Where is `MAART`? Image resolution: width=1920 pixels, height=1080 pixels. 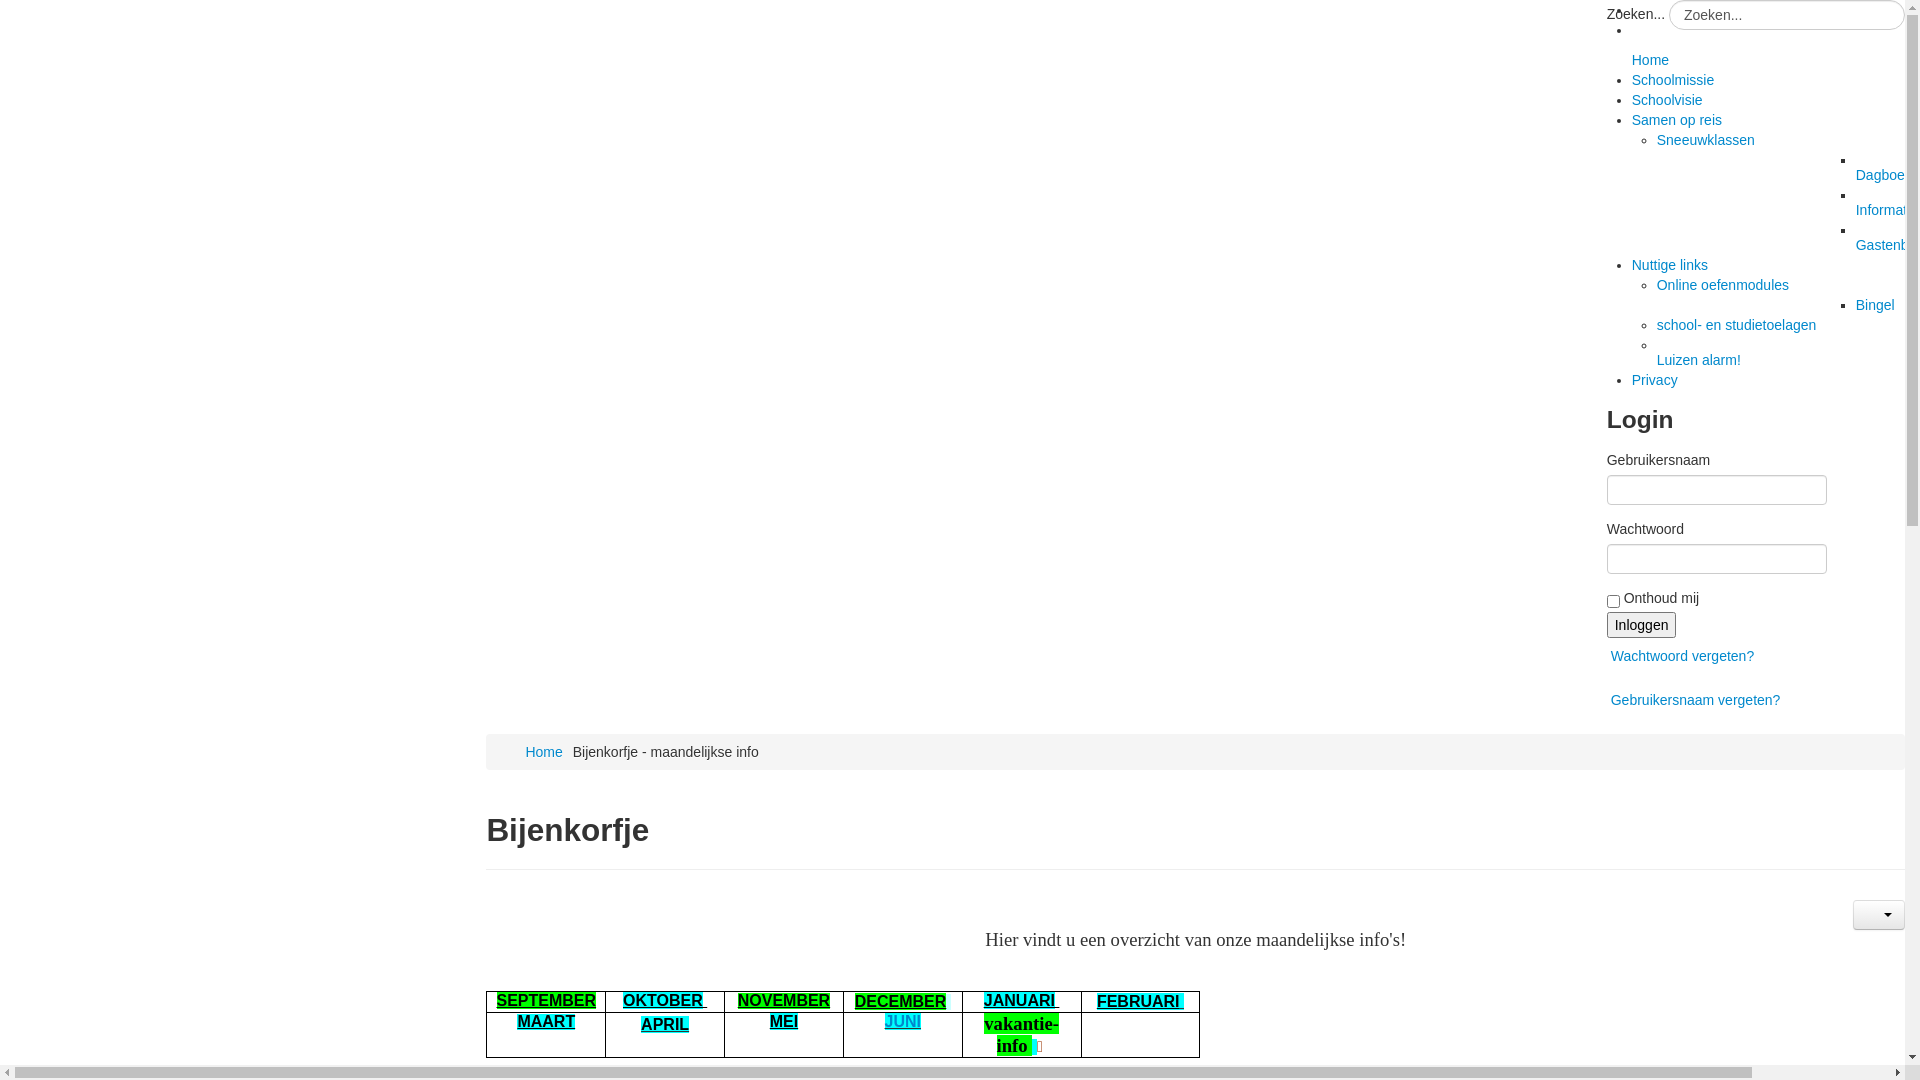
MAART is located at coordinates (546, 1022).